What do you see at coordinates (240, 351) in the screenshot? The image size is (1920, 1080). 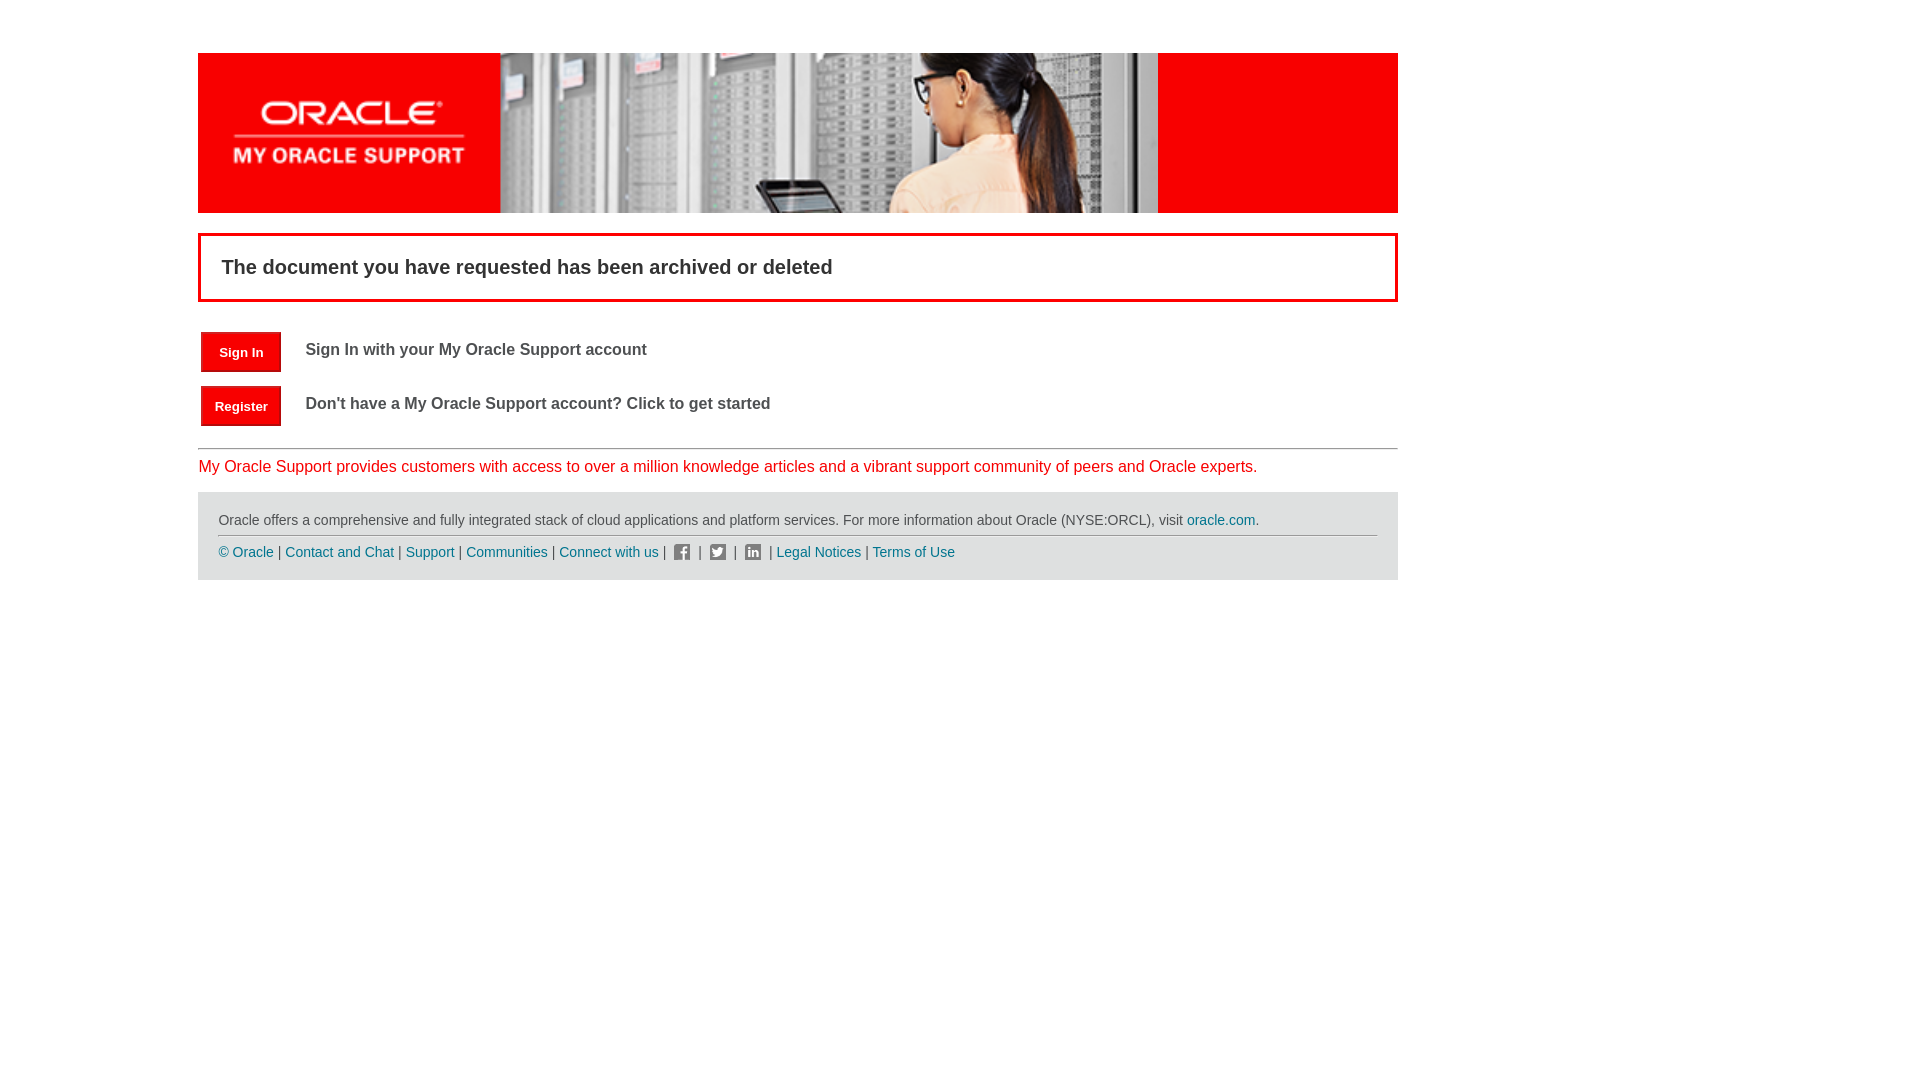 I see `Sign In` at bounding box center [240, 351].